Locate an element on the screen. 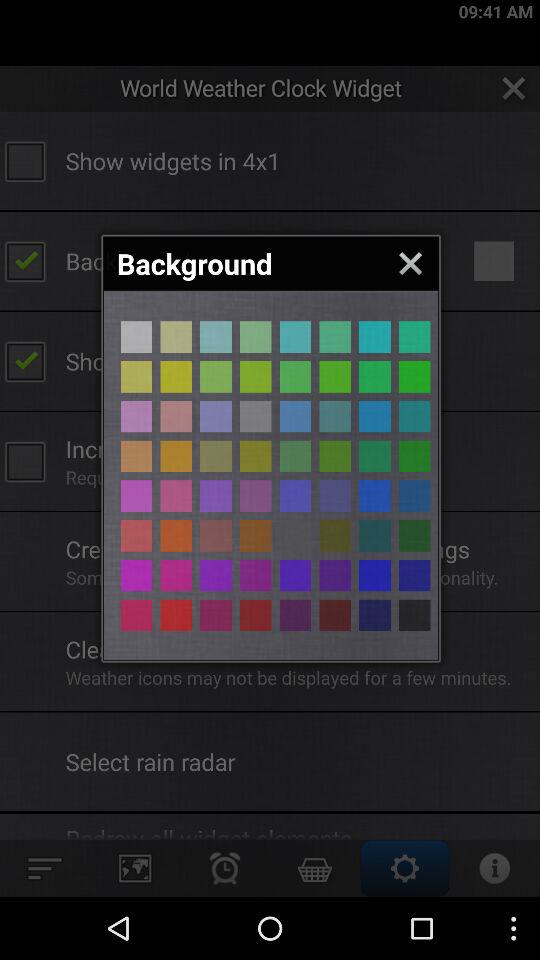 Image resolution: width=540 pixels, height=960 pixels. the button is used to color option is located at coordinates (374, 536).